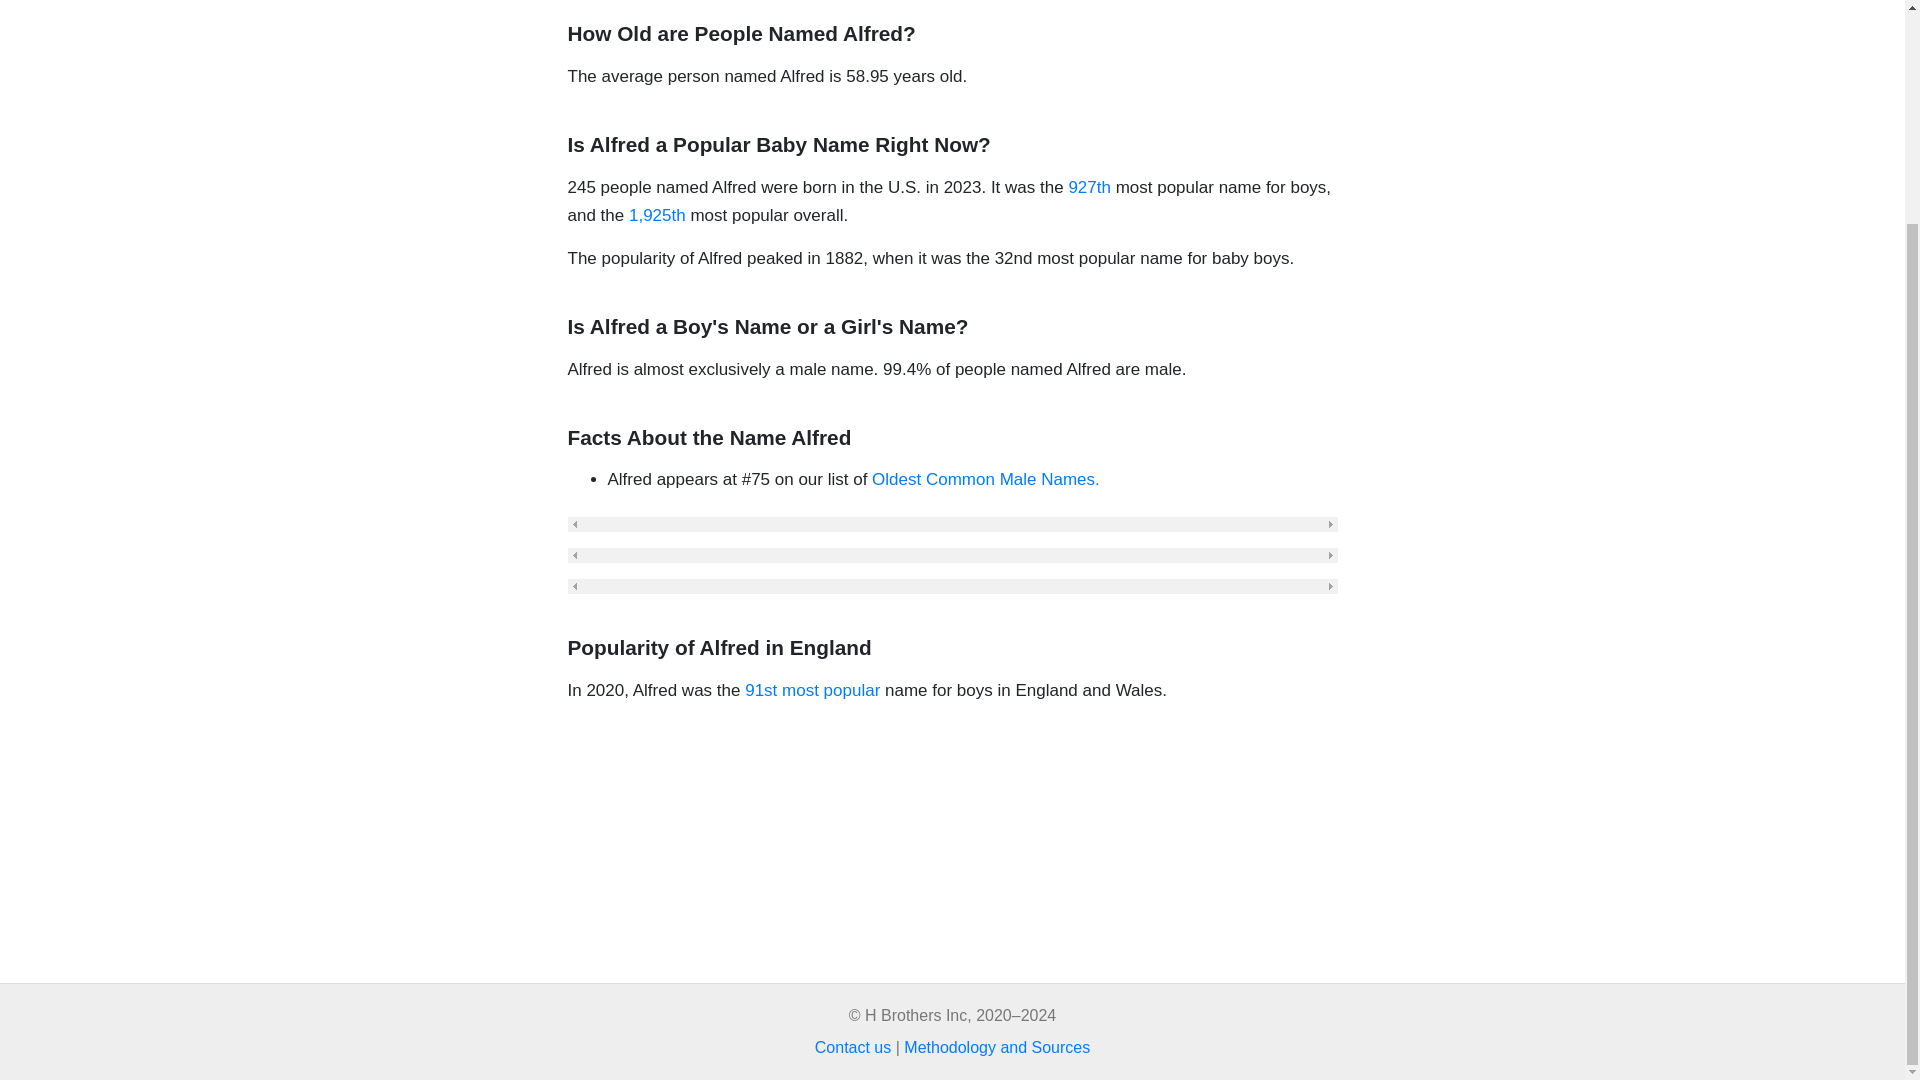  What do you see at coordinates (852, 1047) in the screenshot?
I see `Contact us` at bounding box center [852, 1047].